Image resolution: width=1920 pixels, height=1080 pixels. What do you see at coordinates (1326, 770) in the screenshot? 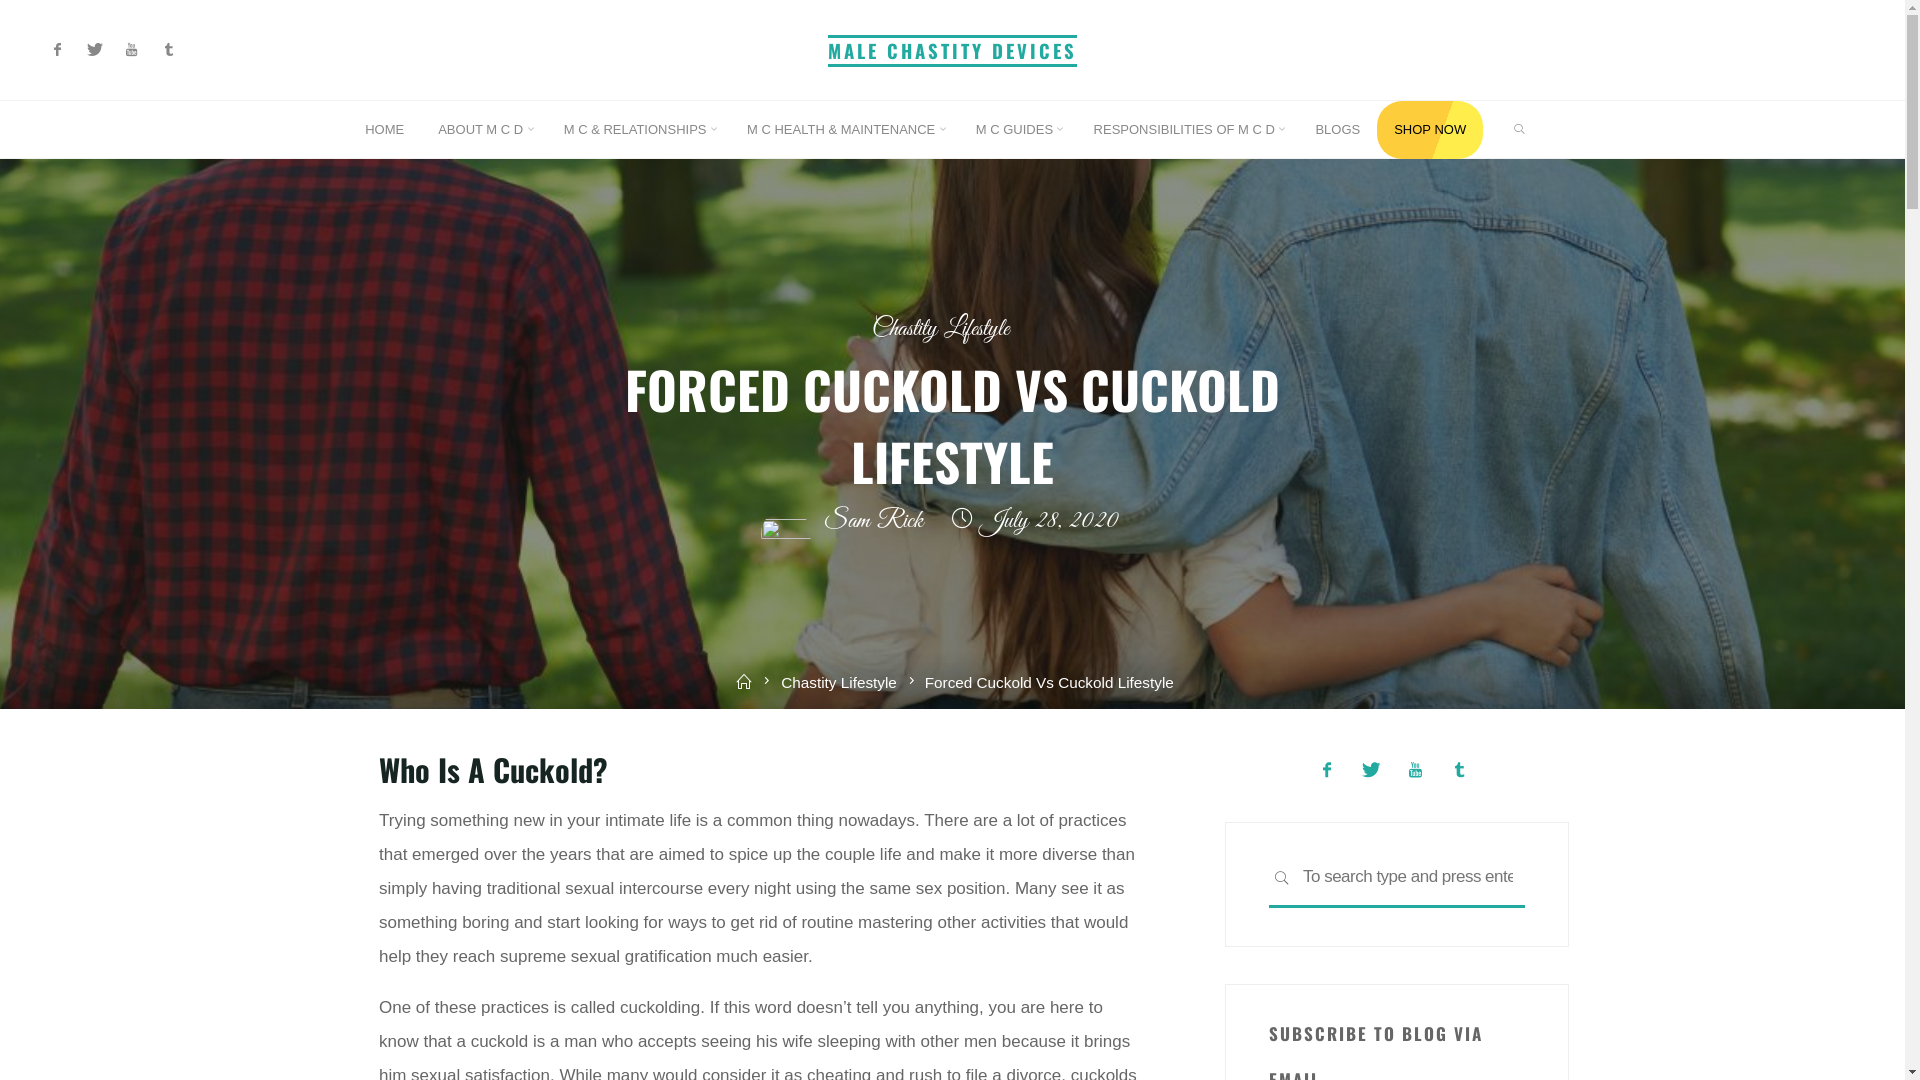
I see `facebook` at bounding box center [1326, 770].